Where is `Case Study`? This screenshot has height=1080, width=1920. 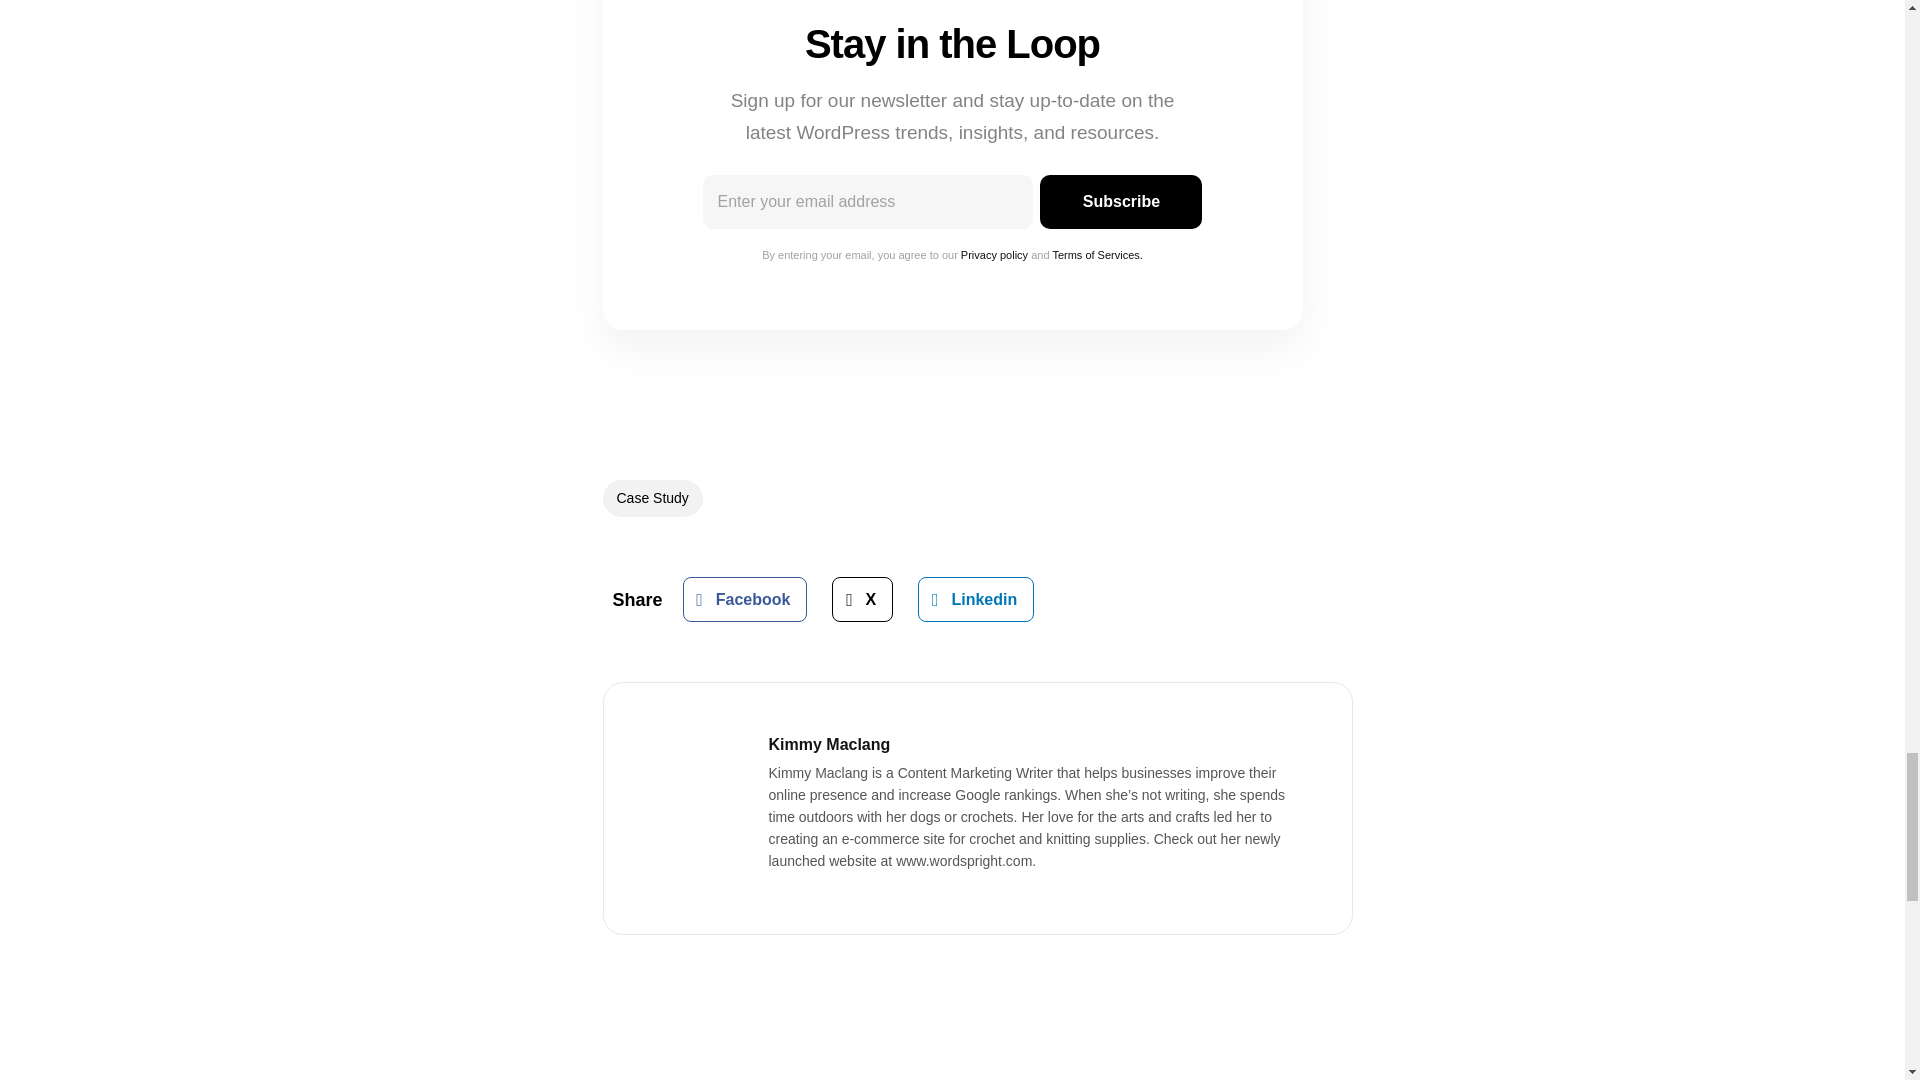 Case Study is located at coordinates (652, 498).